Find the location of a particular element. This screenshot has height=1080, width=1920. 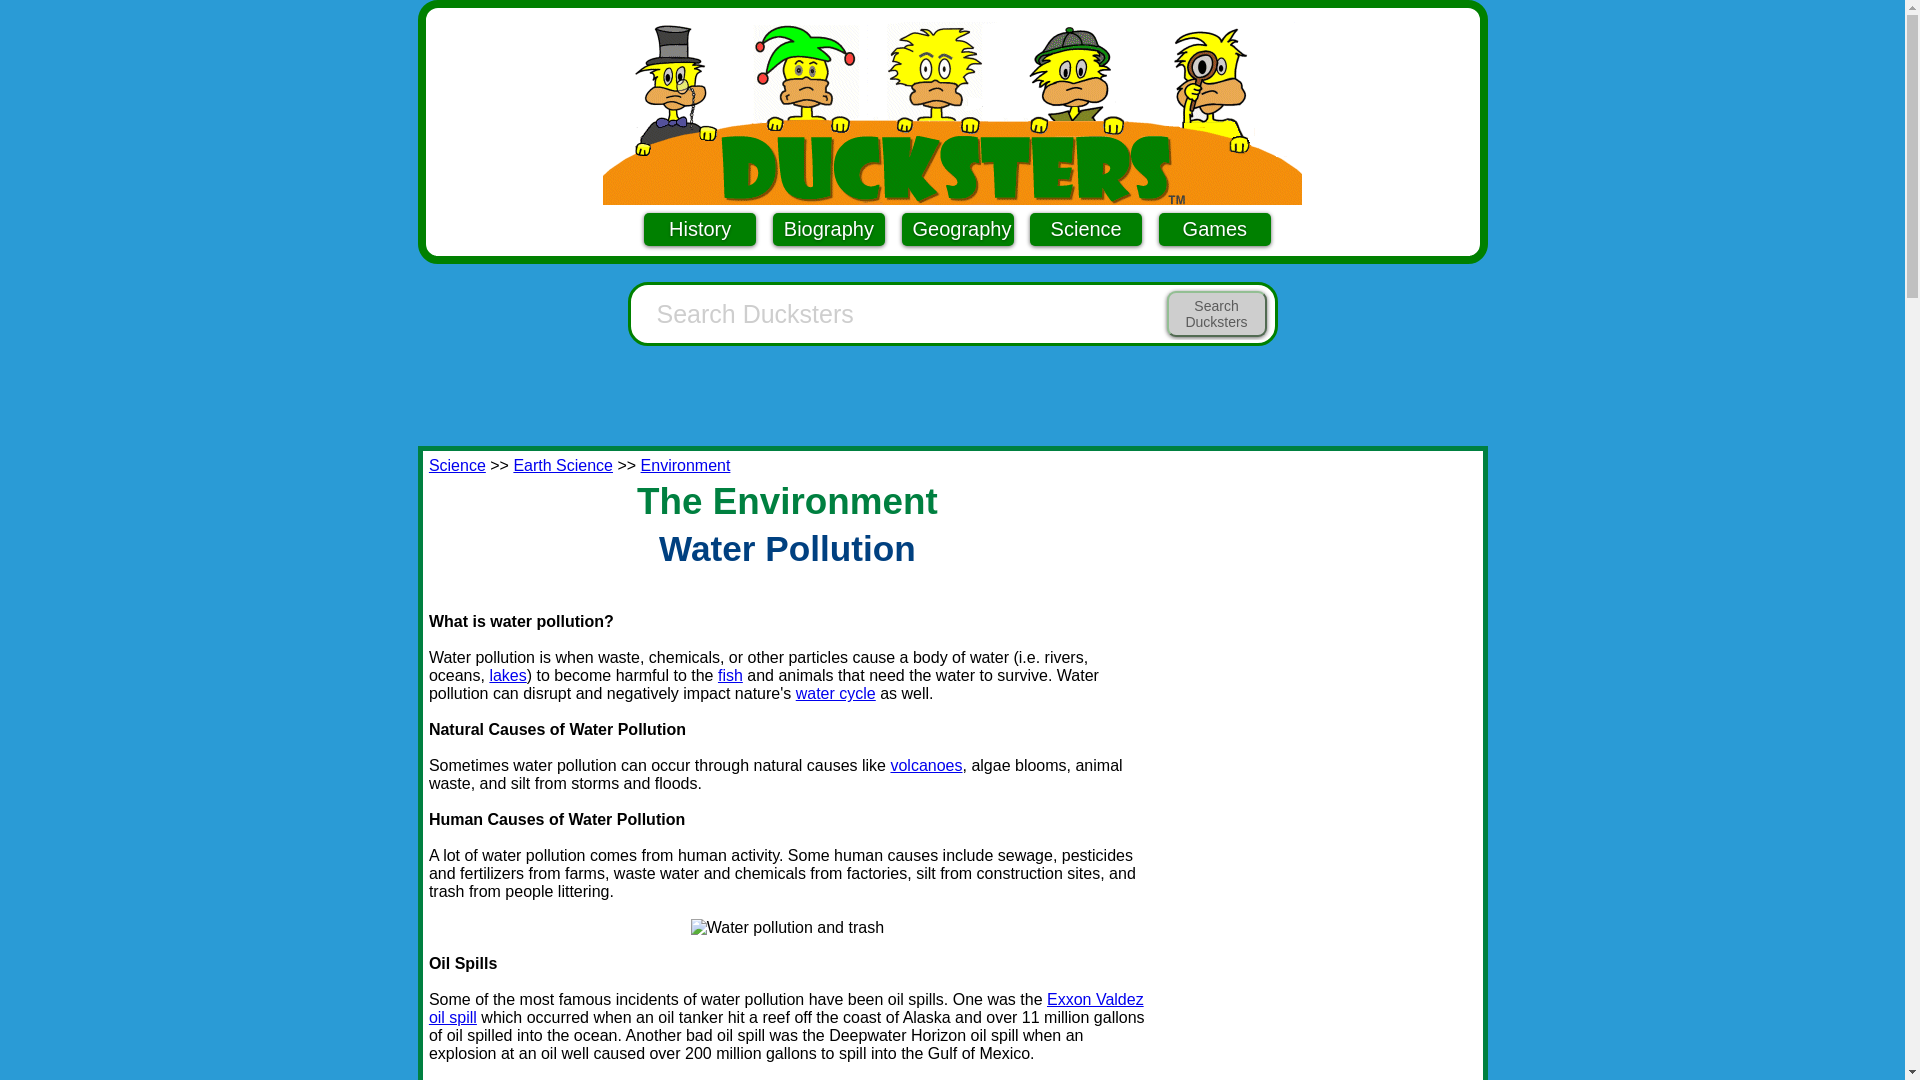

Earth Science is located at coordinates (562, 465).